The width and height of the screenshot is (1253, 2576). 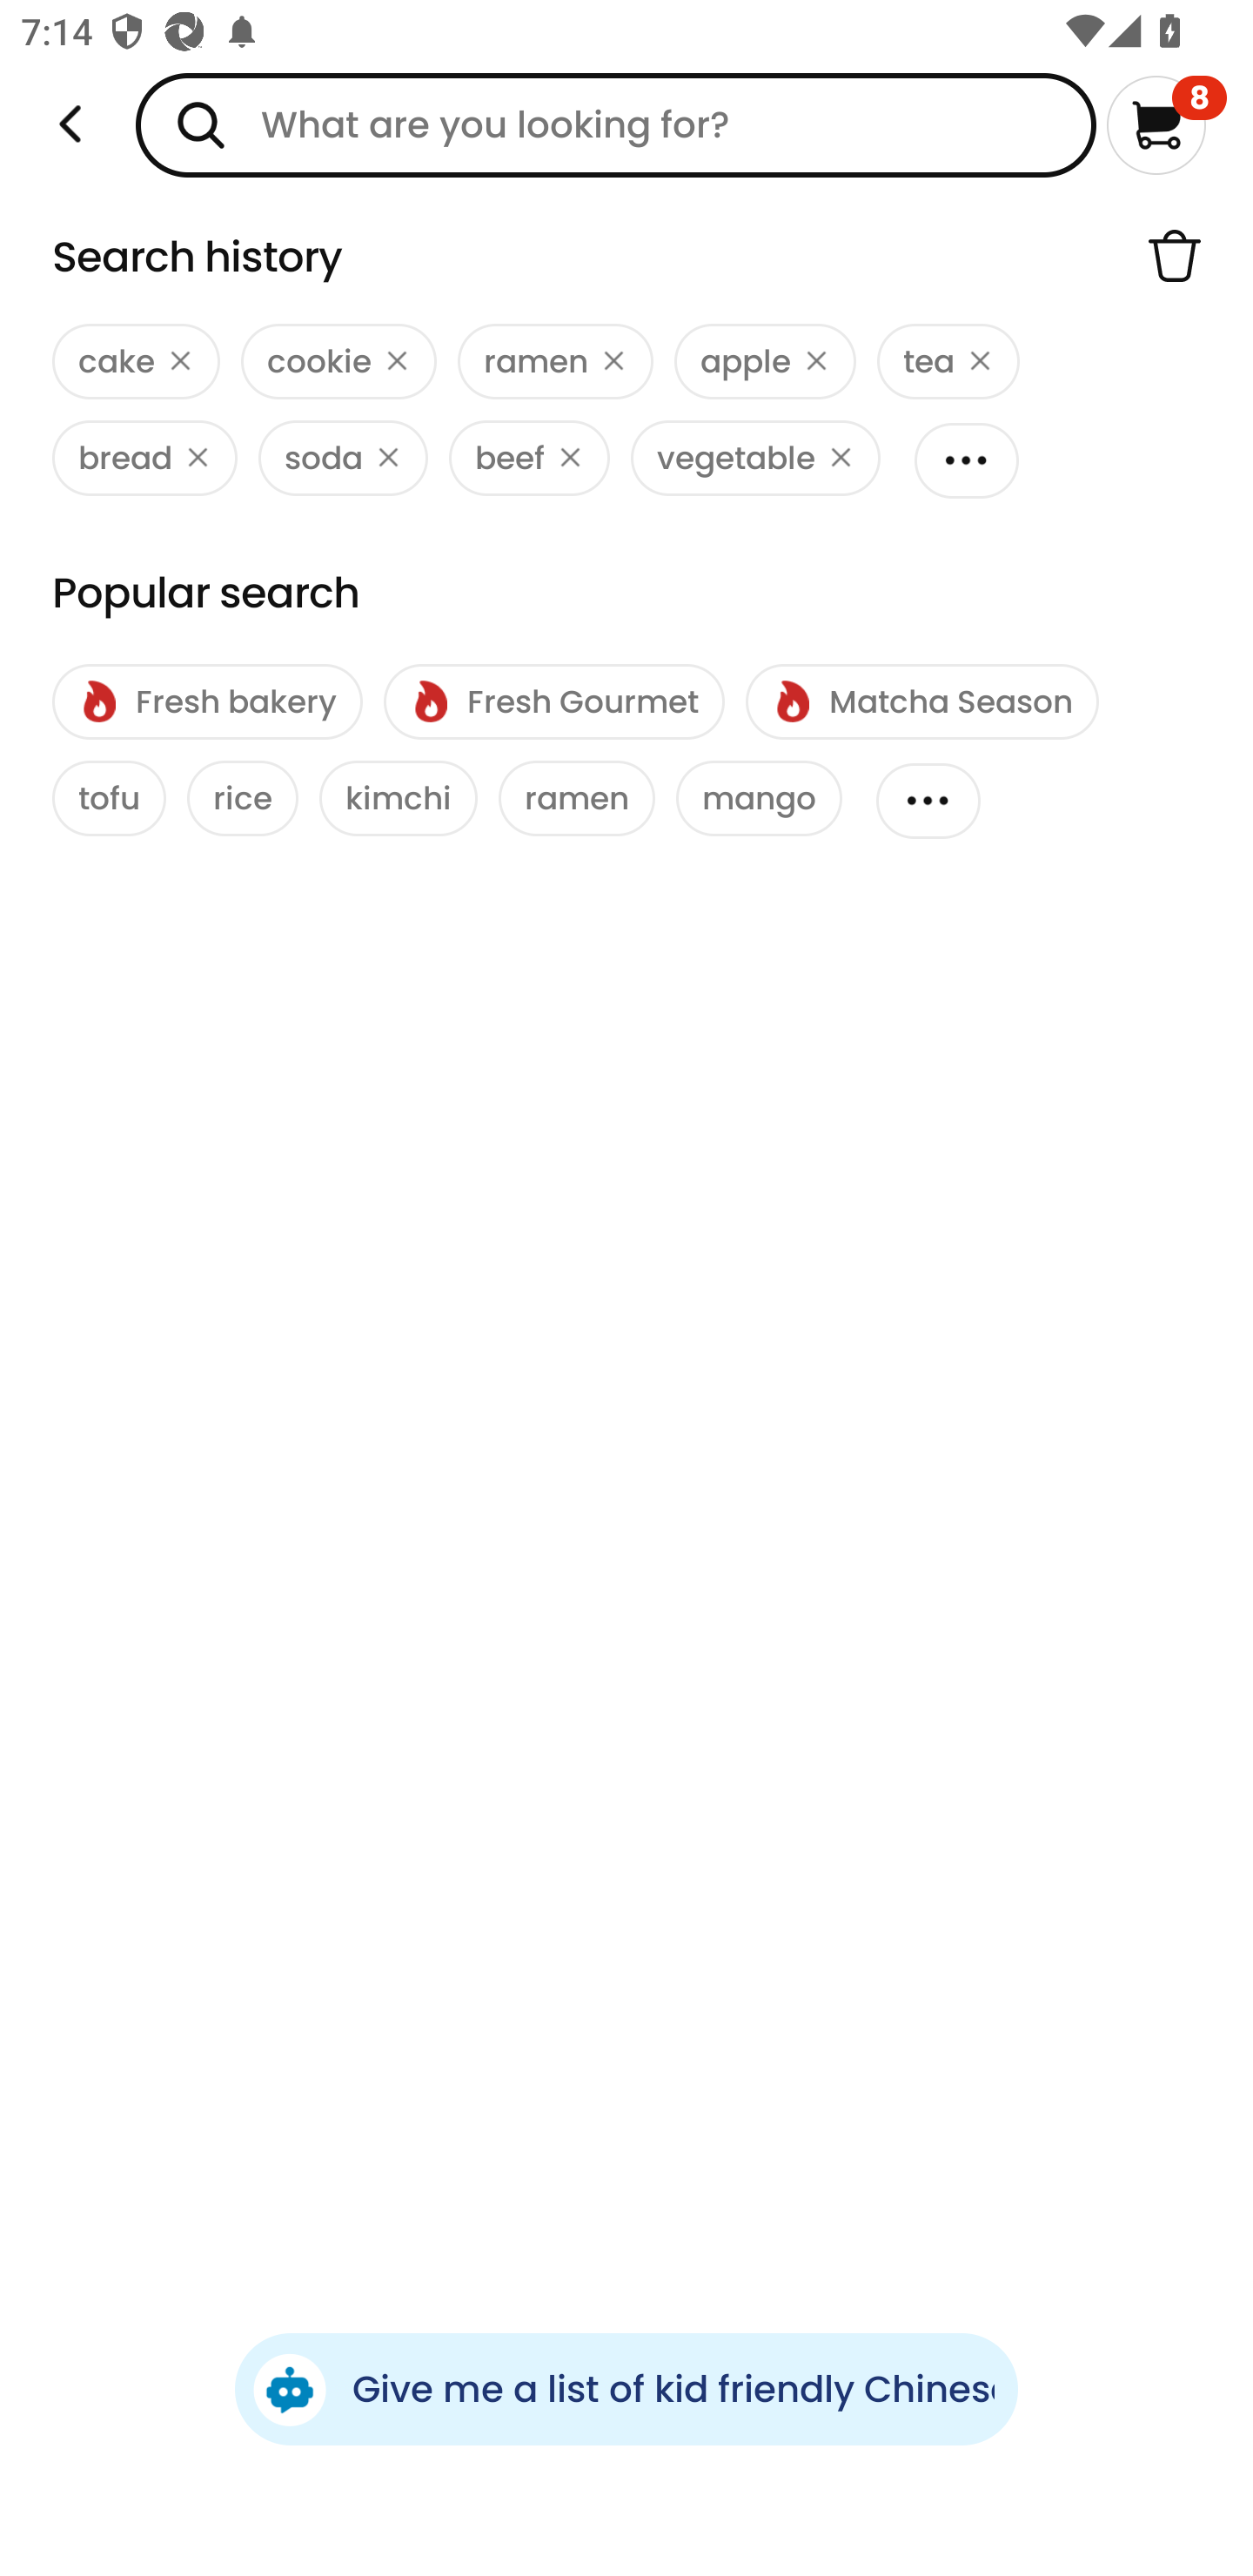 I want to click on Matcha Season, so click(x=921, y=701).